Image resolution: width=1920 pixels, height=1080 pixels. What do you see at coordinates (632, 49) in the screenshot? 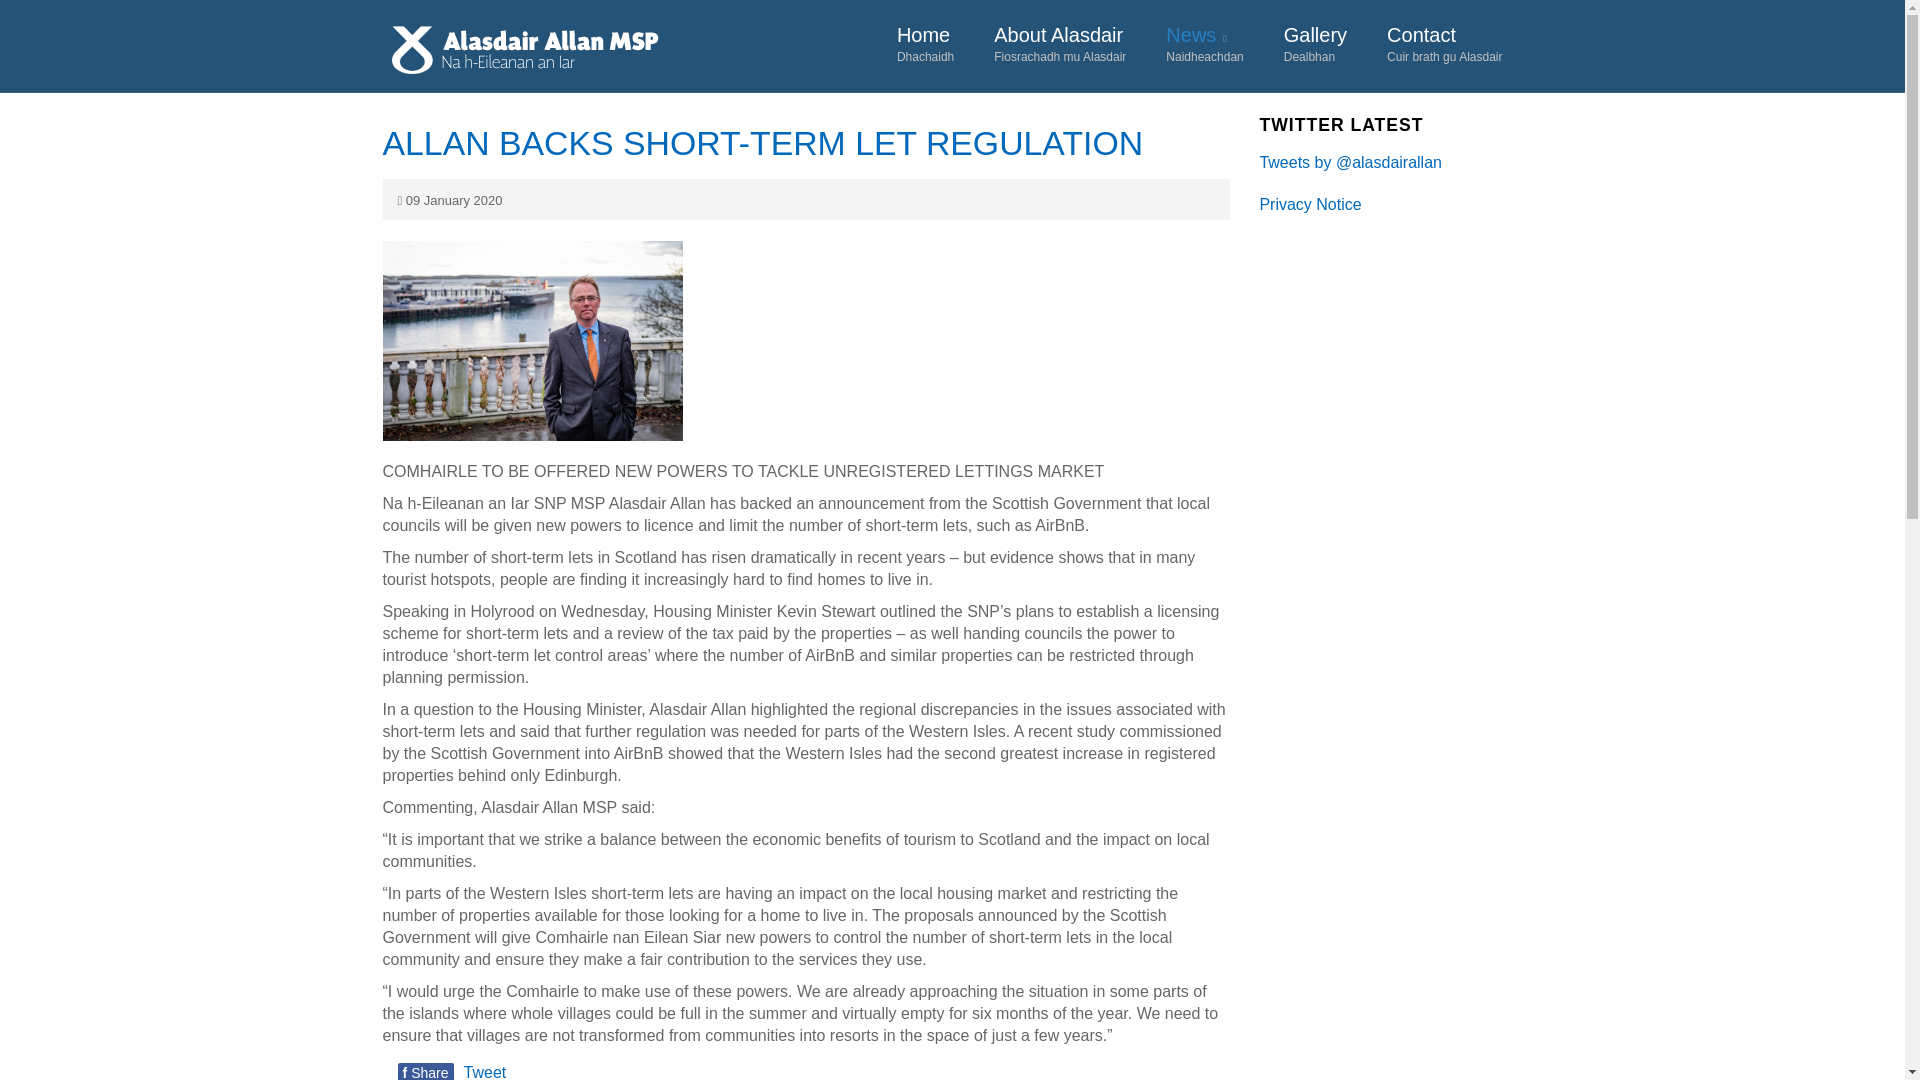
I see `Dealbhan` at bounding box center [632, 49].